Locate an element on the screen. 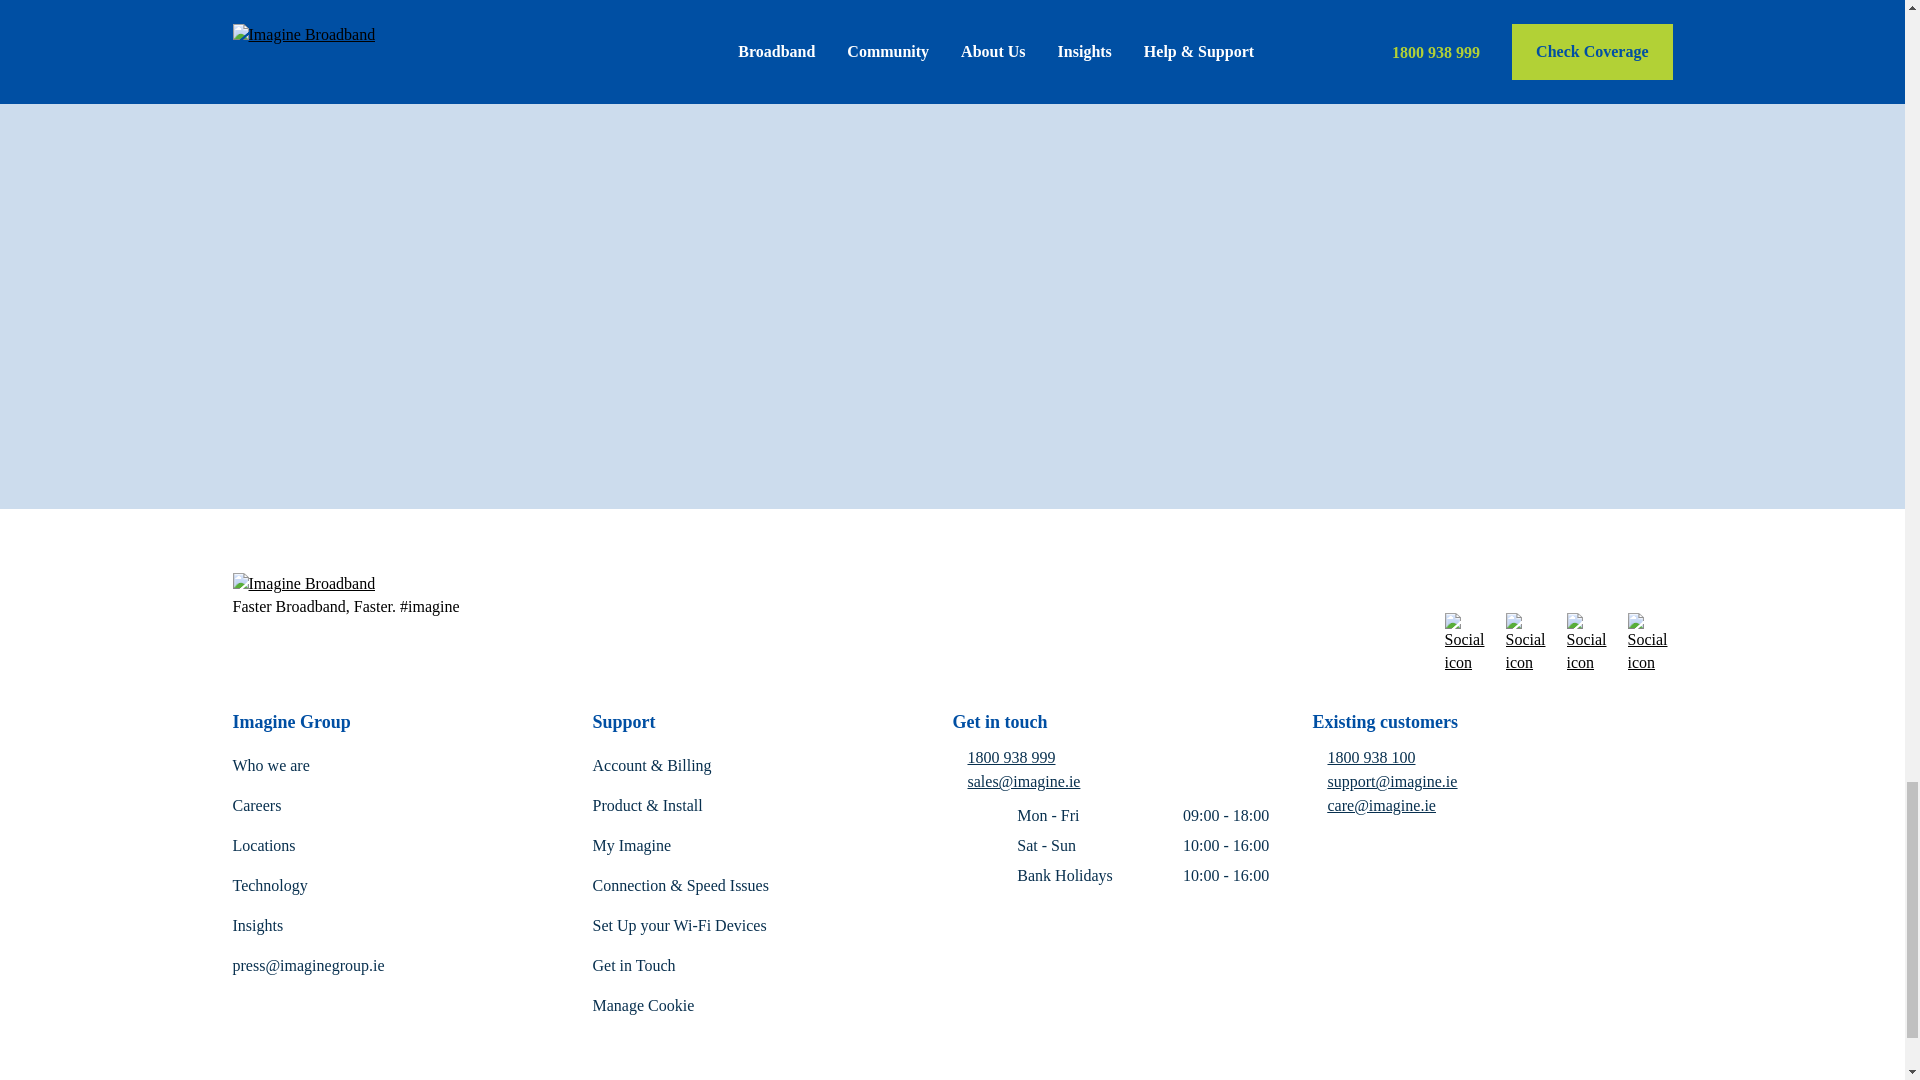 Image resolution: width=1920 pixels, height=1080 pixels. Technology is located at coordinates (270, 885).